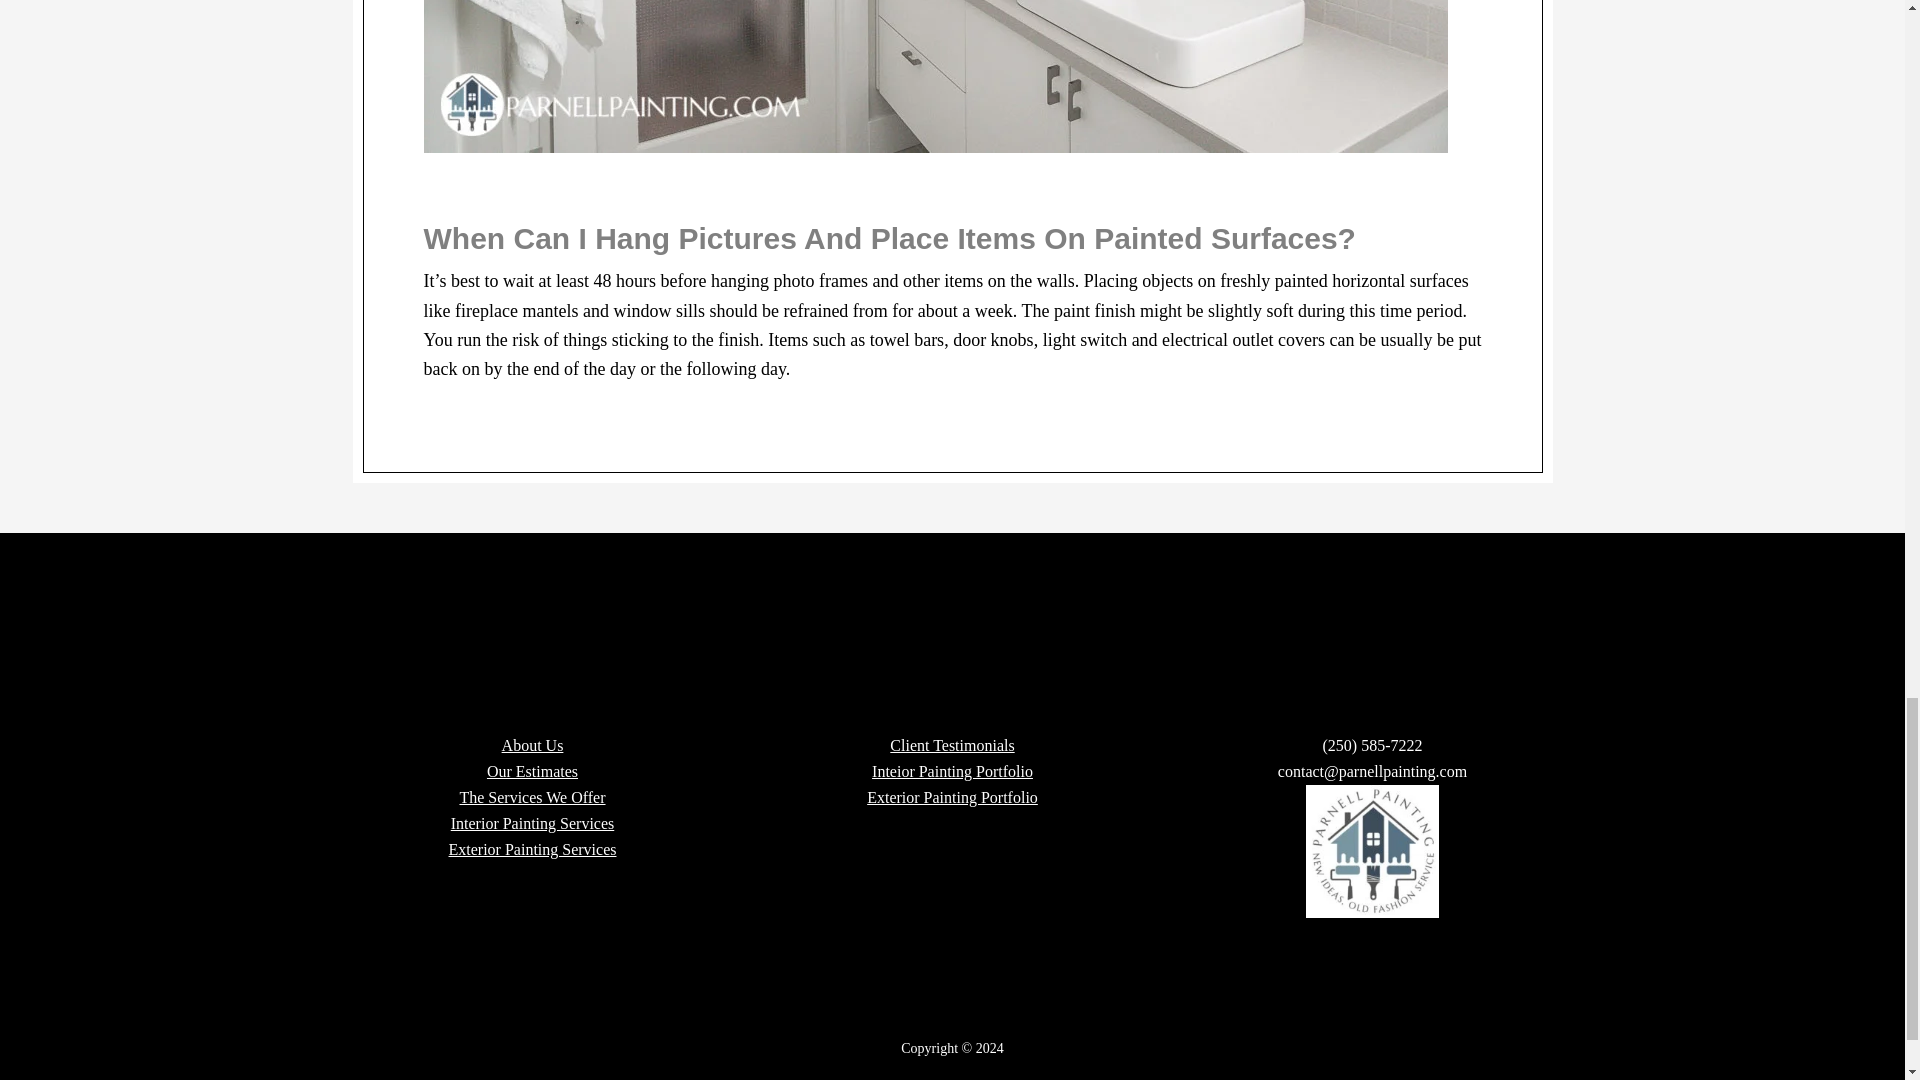 This screenshot has height=1080, width=1920. Describe the element at coordinates (531, 797) in the screenshot. I see `Services We Offer` at that location.